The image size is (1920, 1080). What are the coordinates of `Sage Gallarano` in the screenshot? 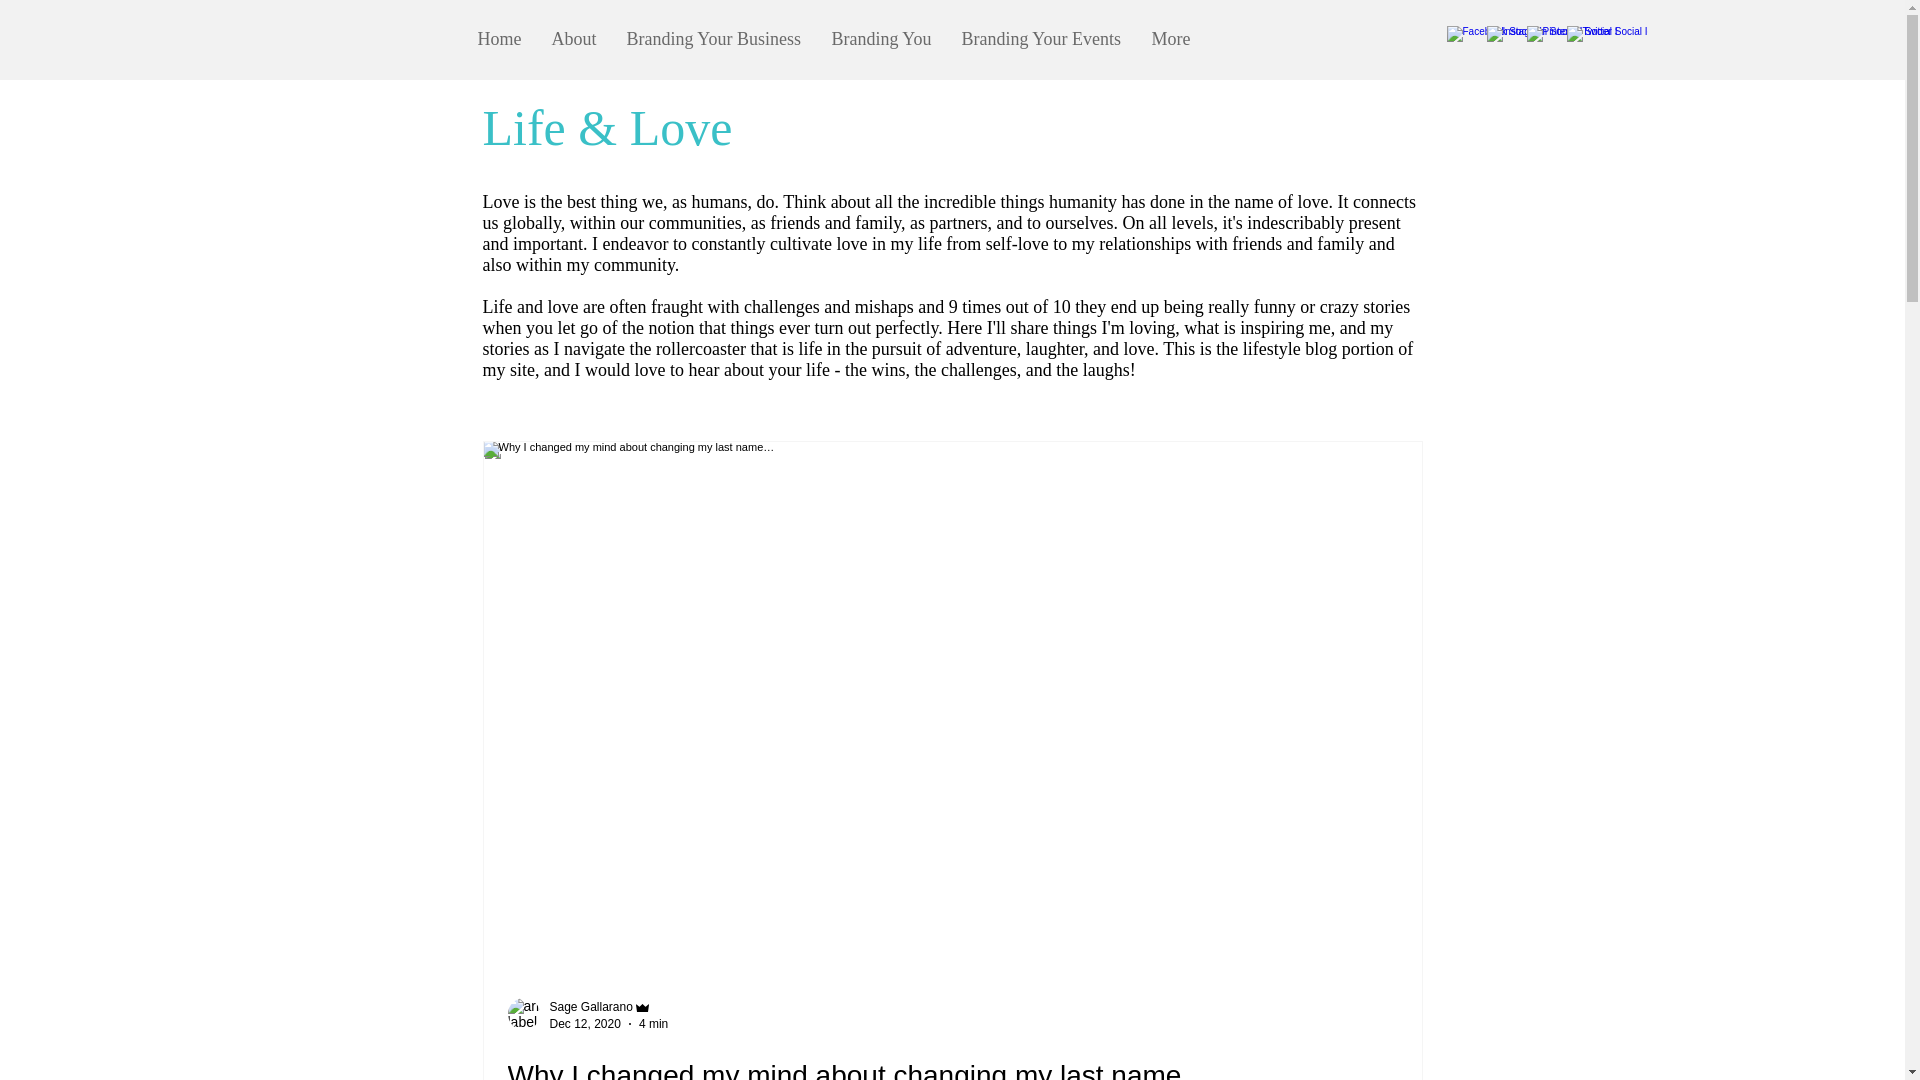 It's located at (591, 1007).